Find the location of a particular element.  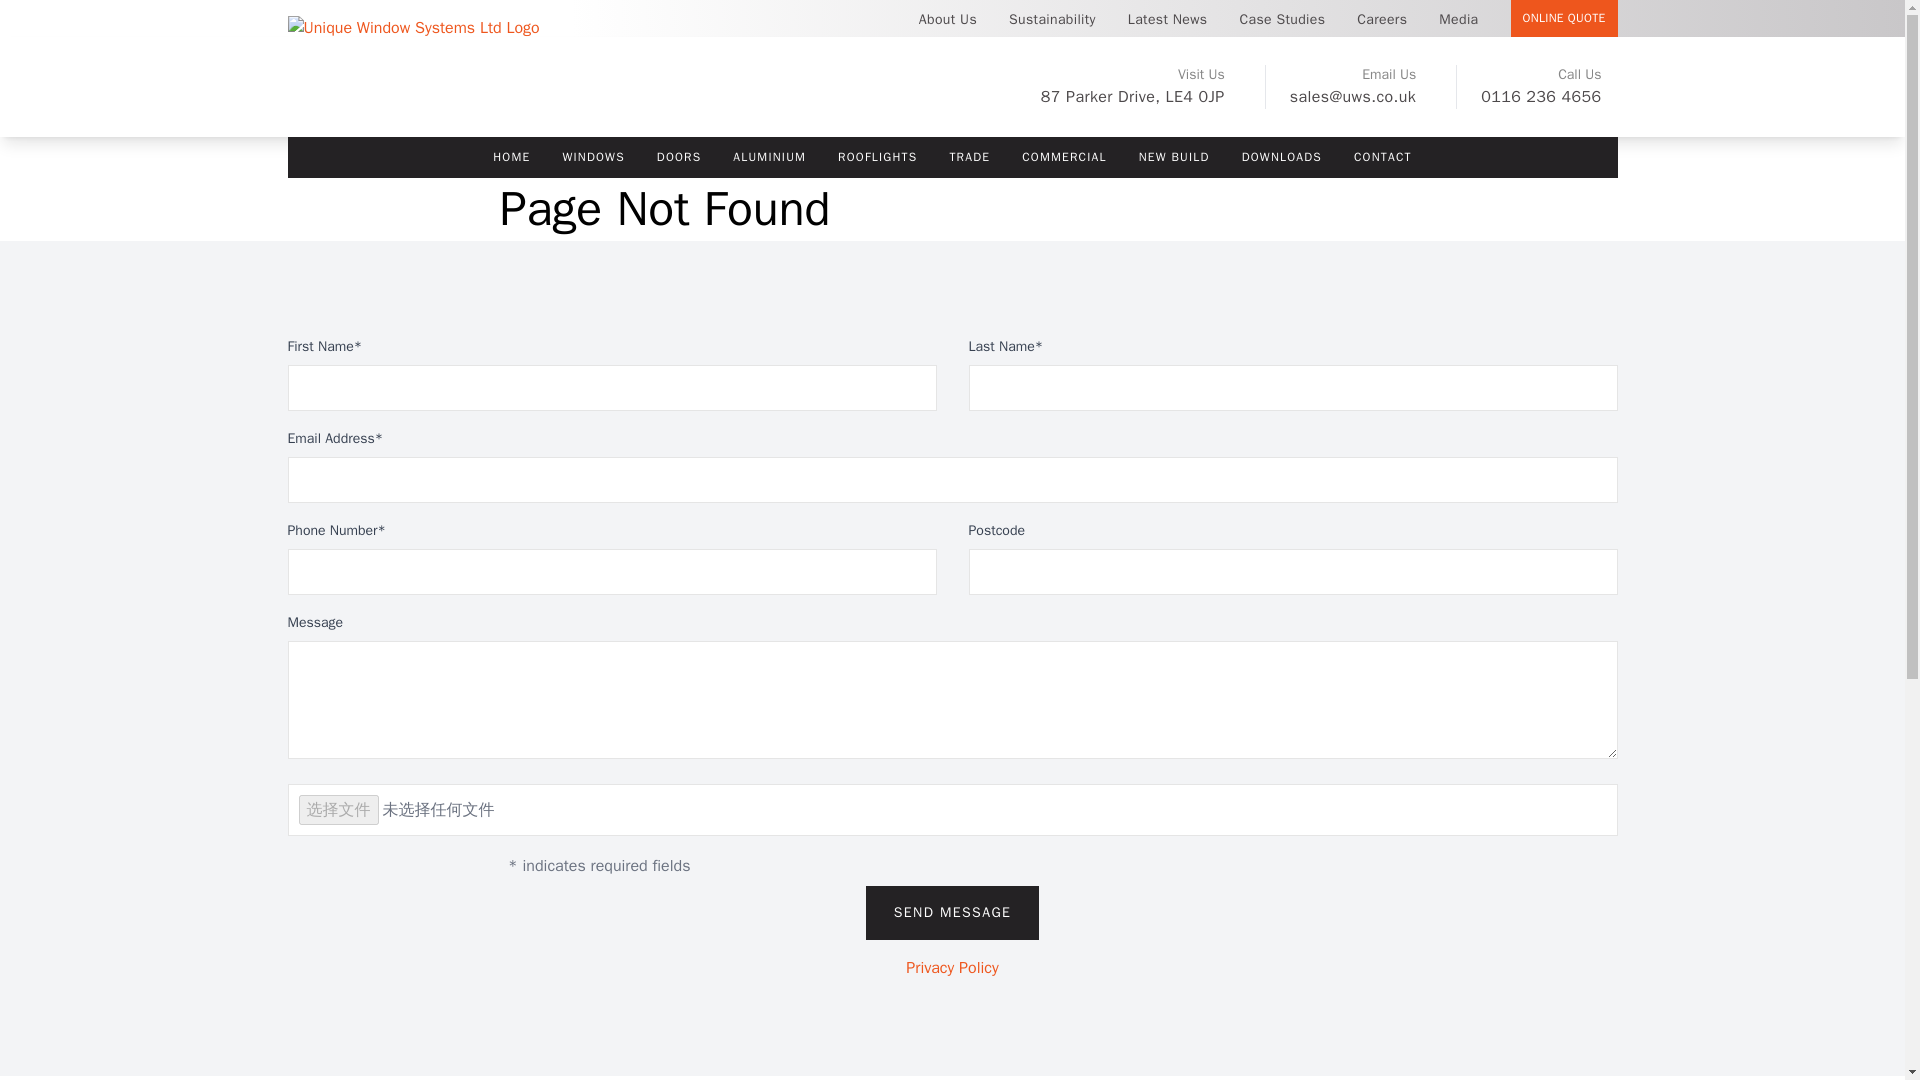

Case Studies is located at coordinates (1282, 30).